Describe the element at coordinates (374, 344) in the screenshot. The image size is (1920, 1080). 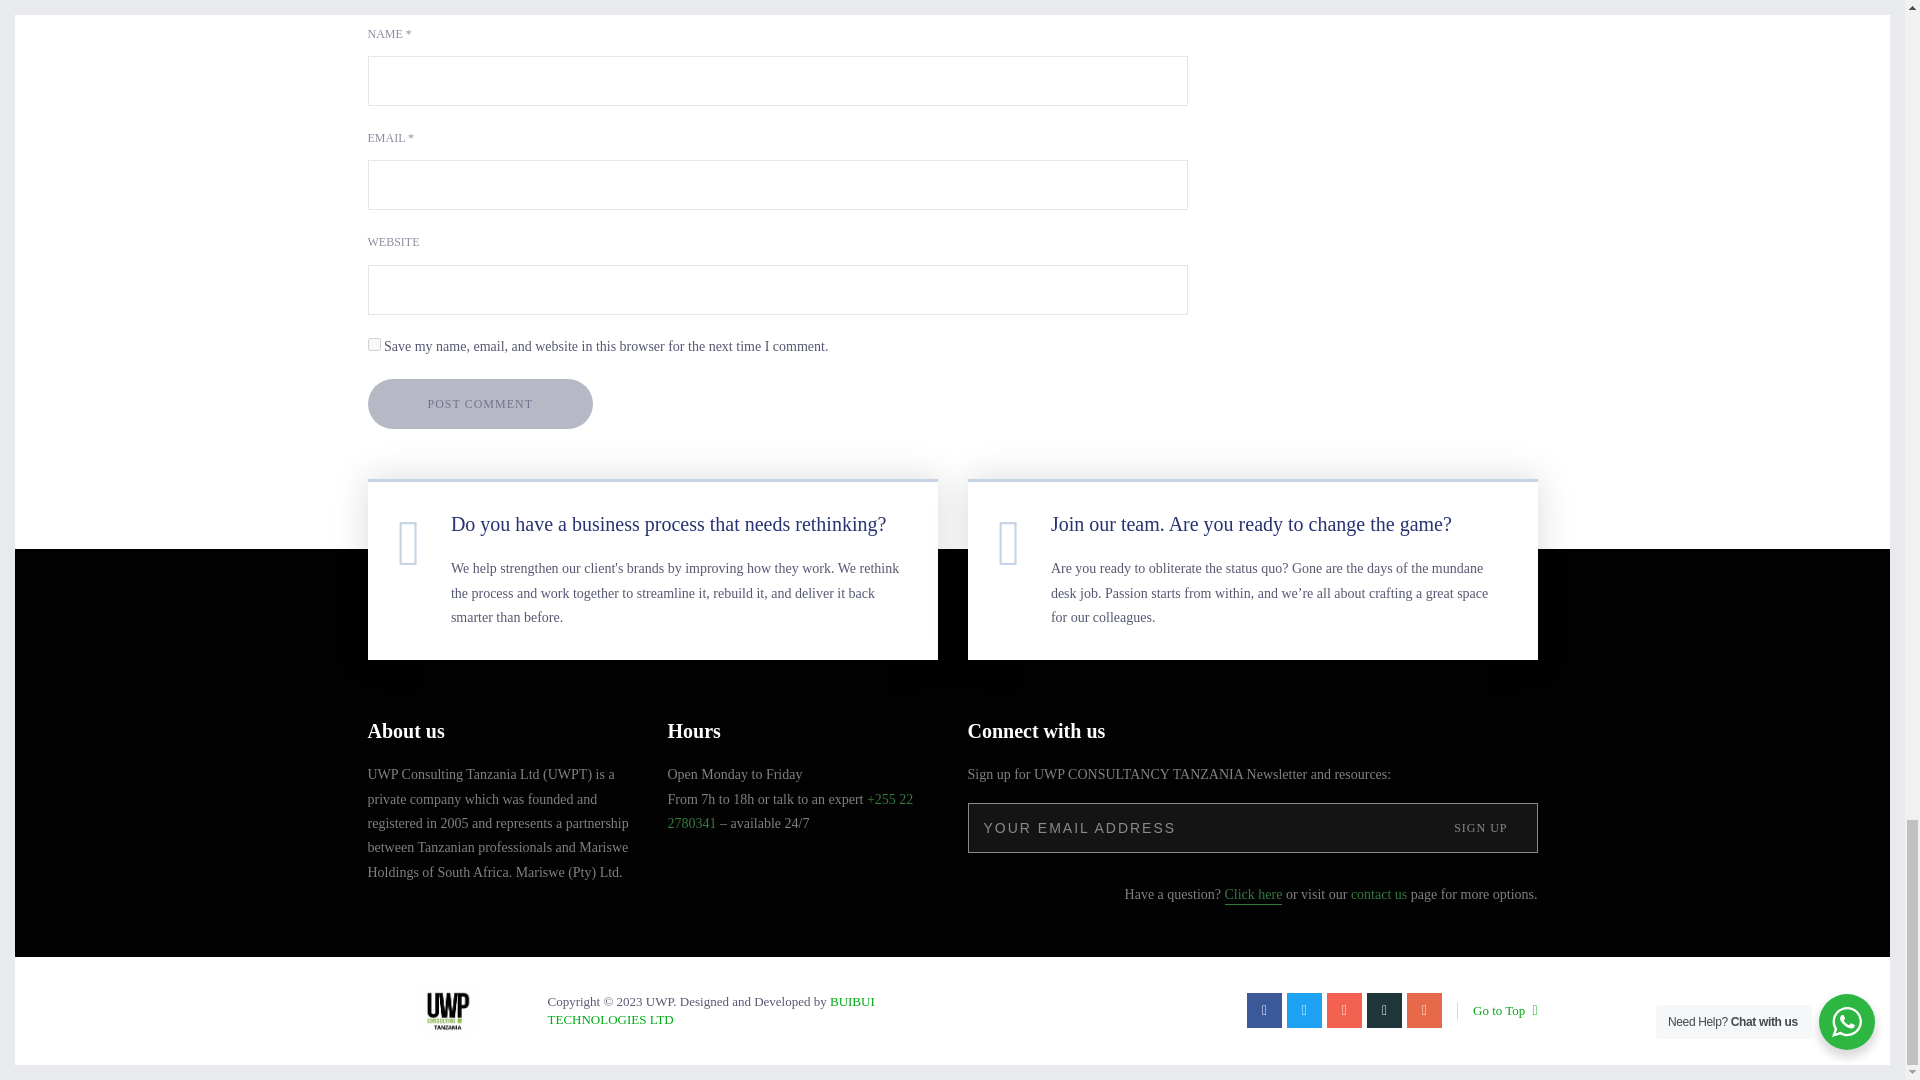
I see `yes` at that location.